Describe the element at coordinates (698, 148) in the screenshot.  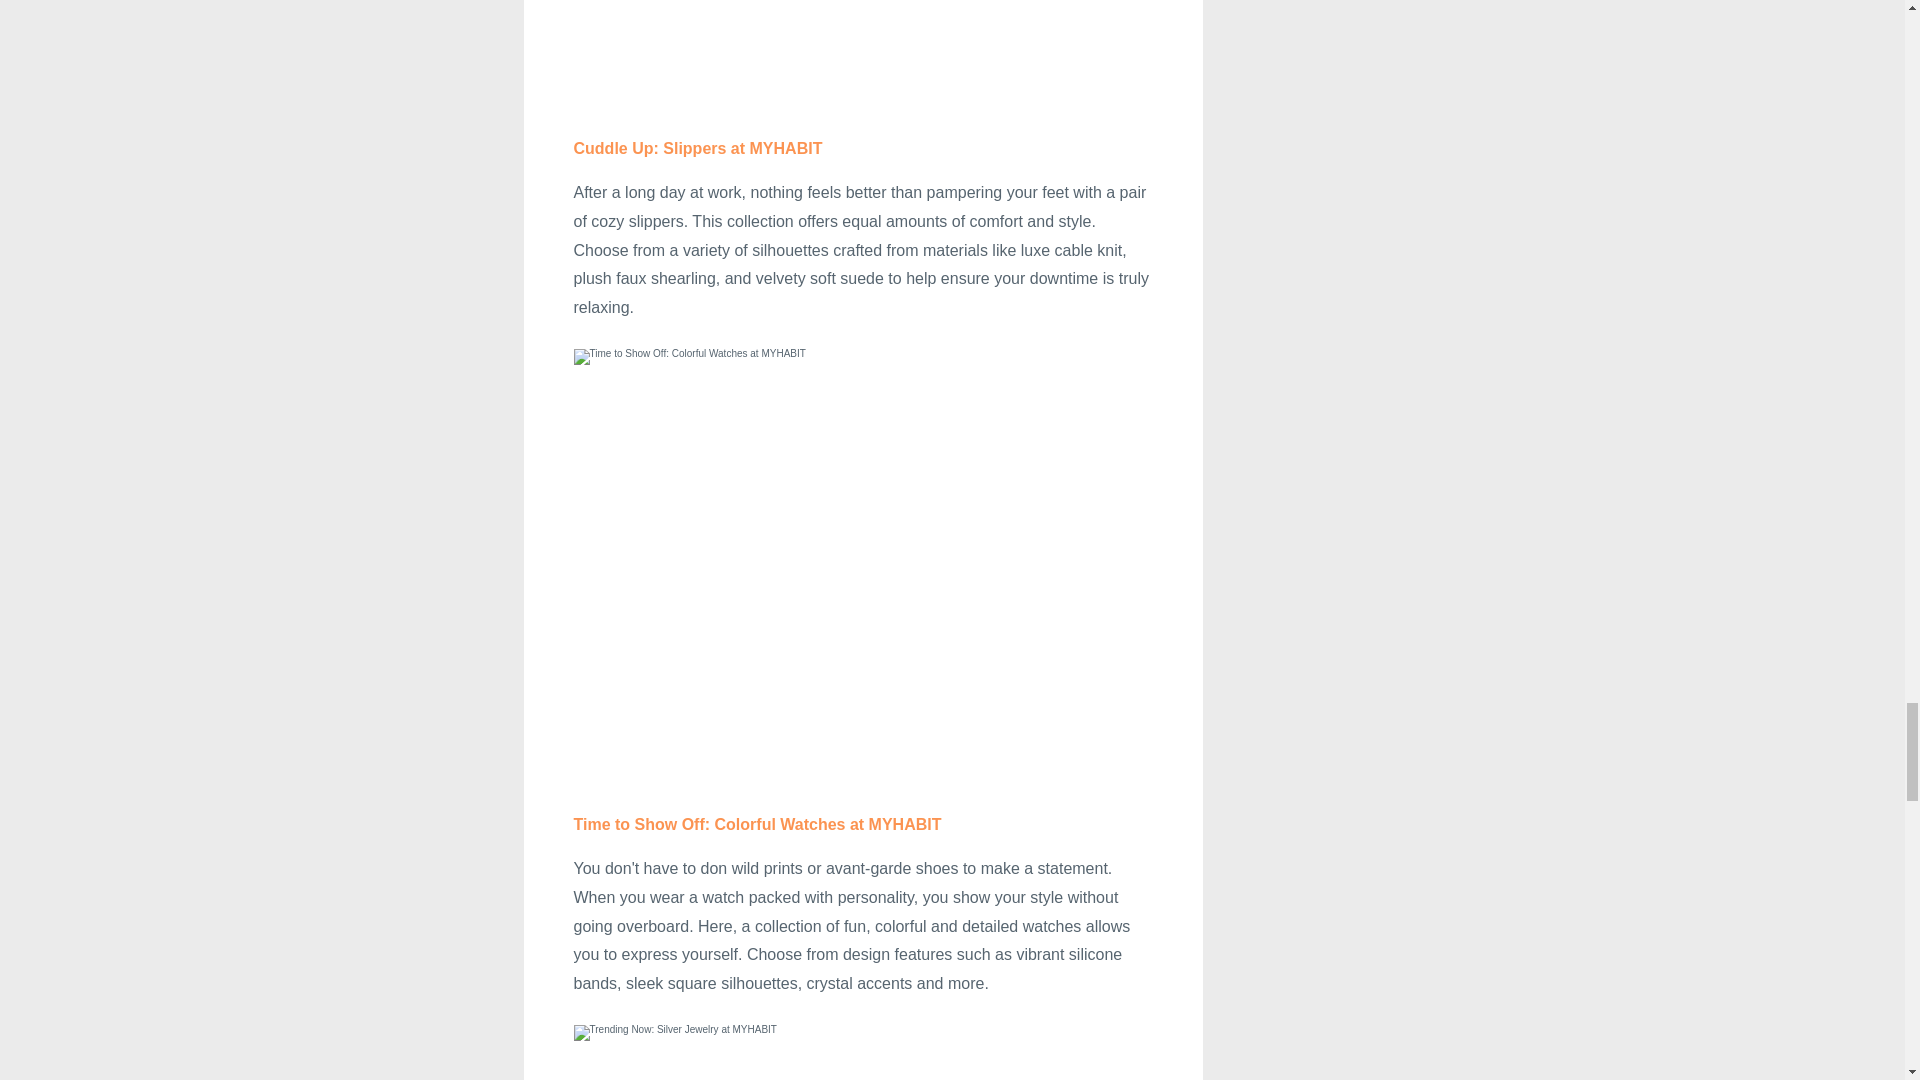
I see `Cuddle Up: Slippers at MYHABIT` at that location.